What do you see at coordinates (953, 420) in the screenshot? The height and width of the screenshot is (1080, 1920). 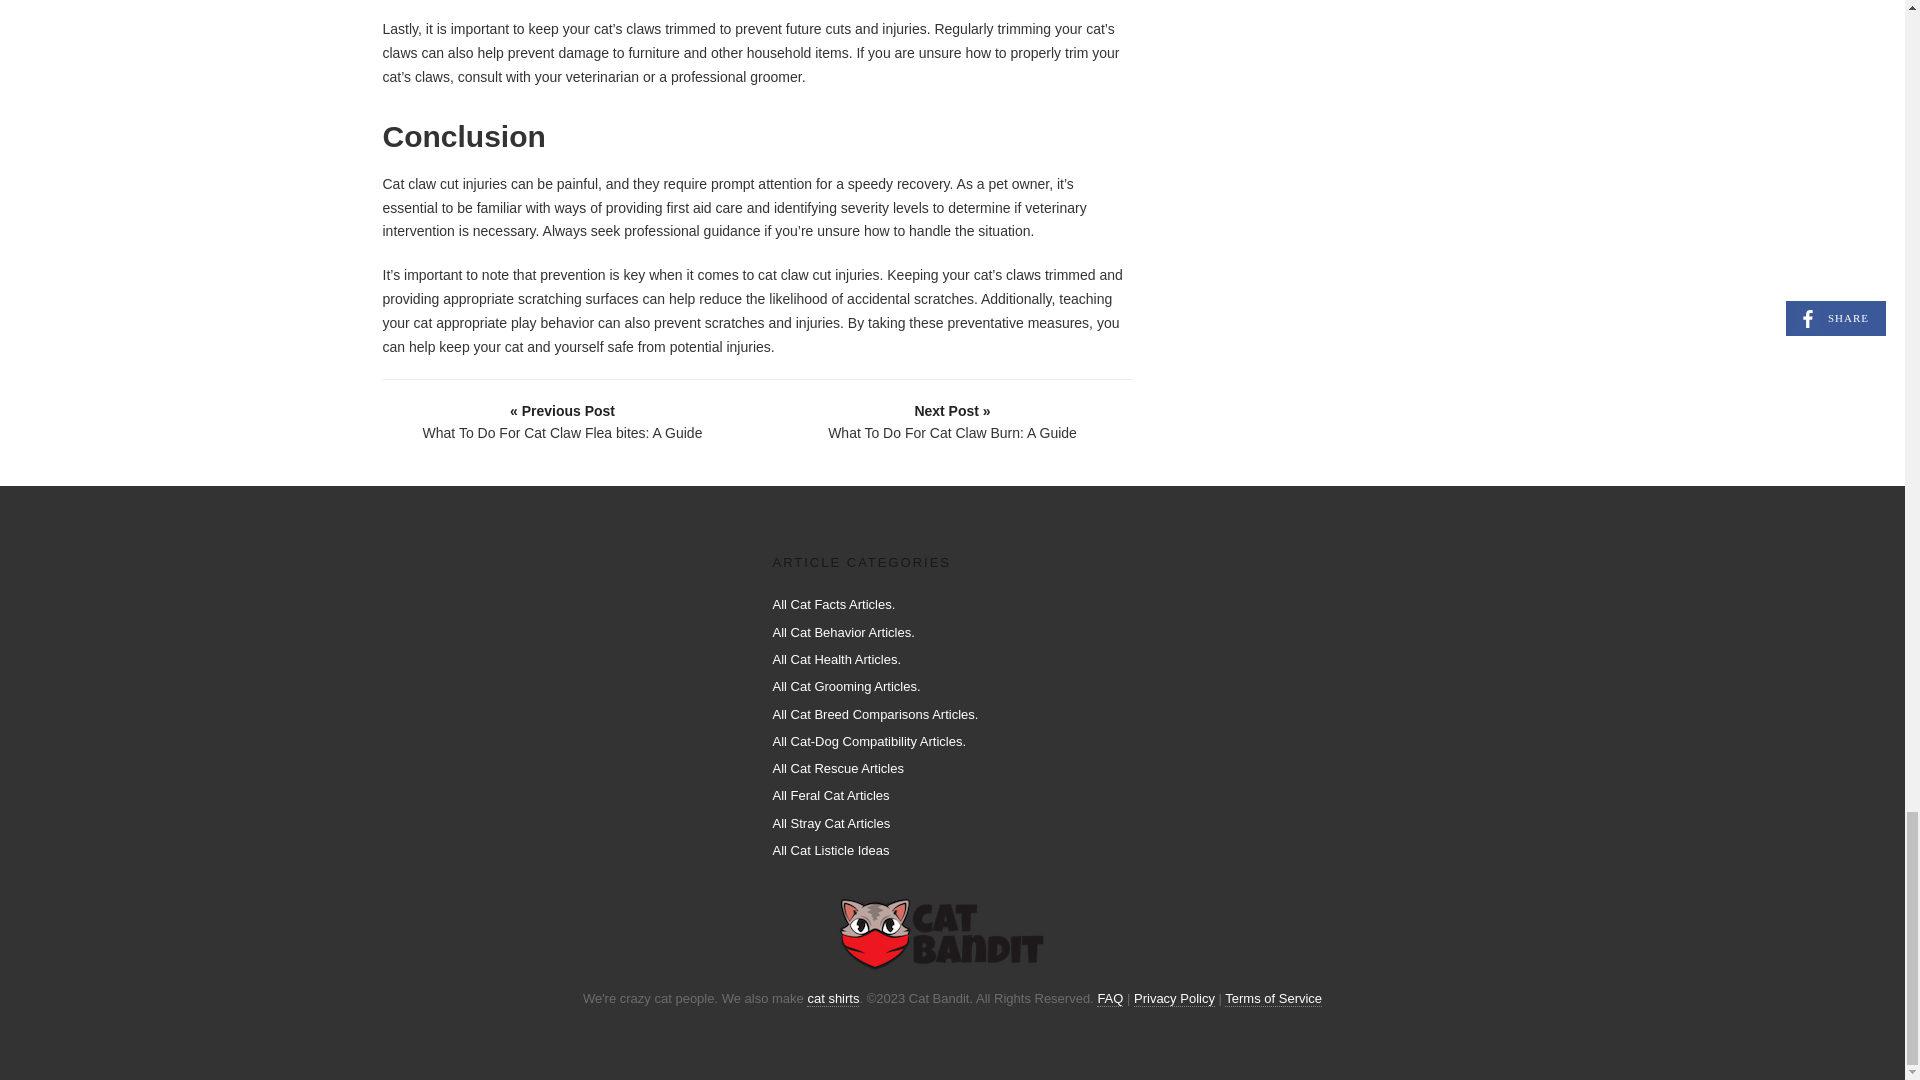 I see `What To Do For Cat Claw Burn: A Guide` at bounding box center [953, 420].